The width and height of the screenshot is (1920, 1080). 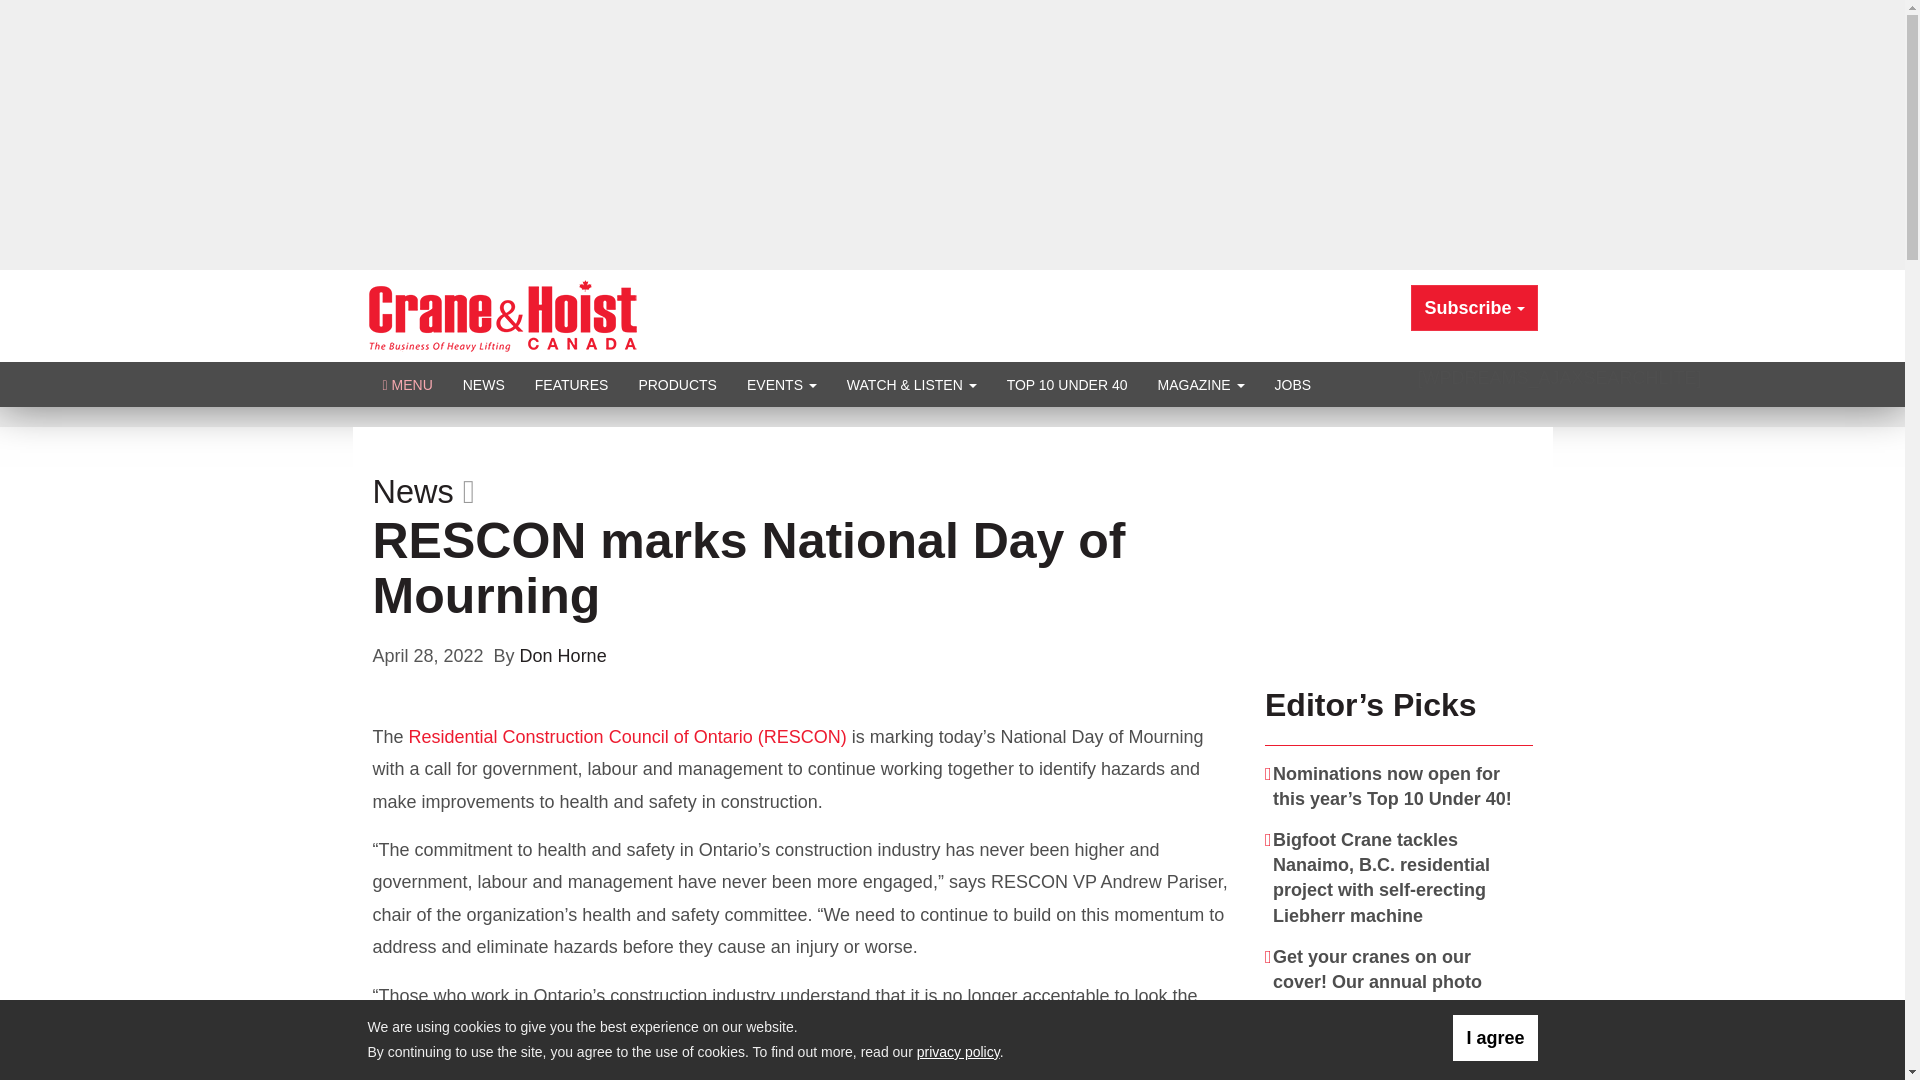 What do you see at coordinates (1474, 308) in the screenshot?
I see `Subscribe` at bounding box center [1474, 308].